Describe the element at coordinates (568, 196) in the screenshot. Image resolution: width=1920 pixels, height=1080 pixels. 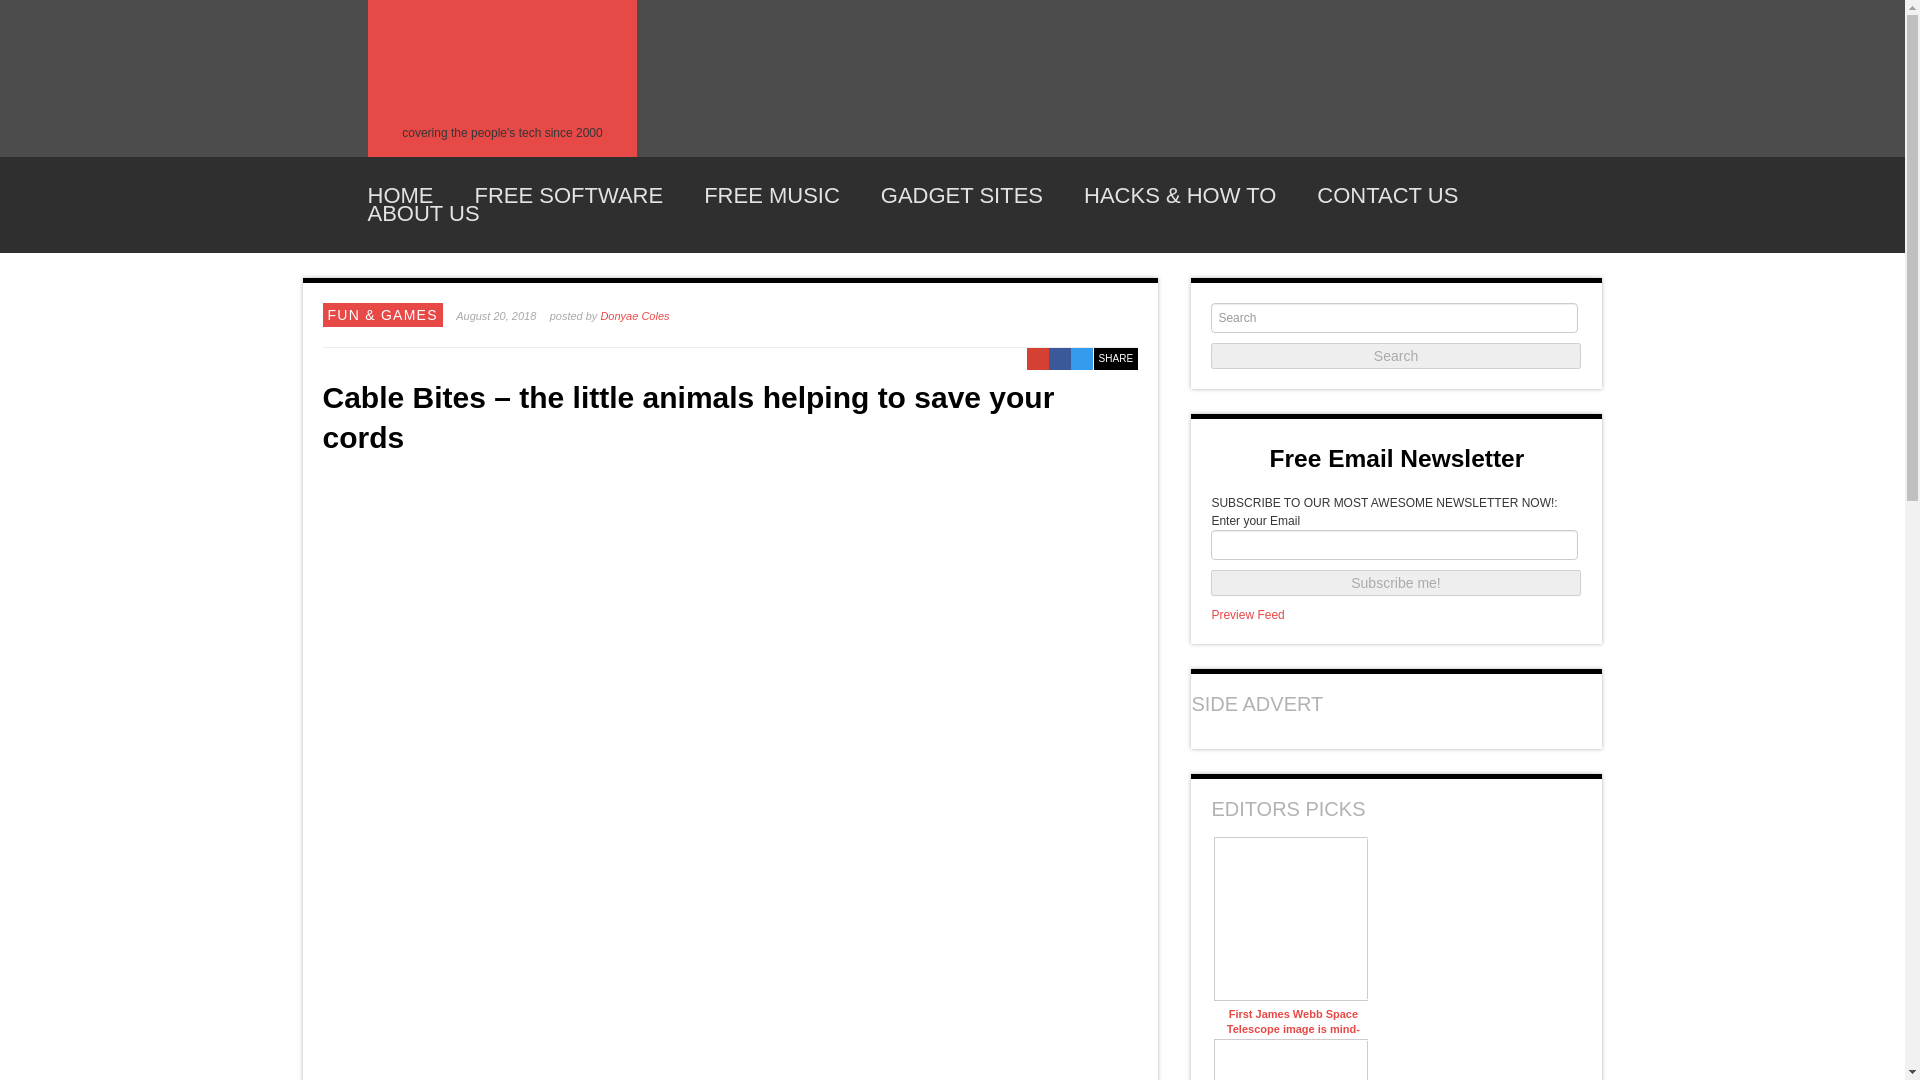
I see `FREE SOFTWARE` at that location.